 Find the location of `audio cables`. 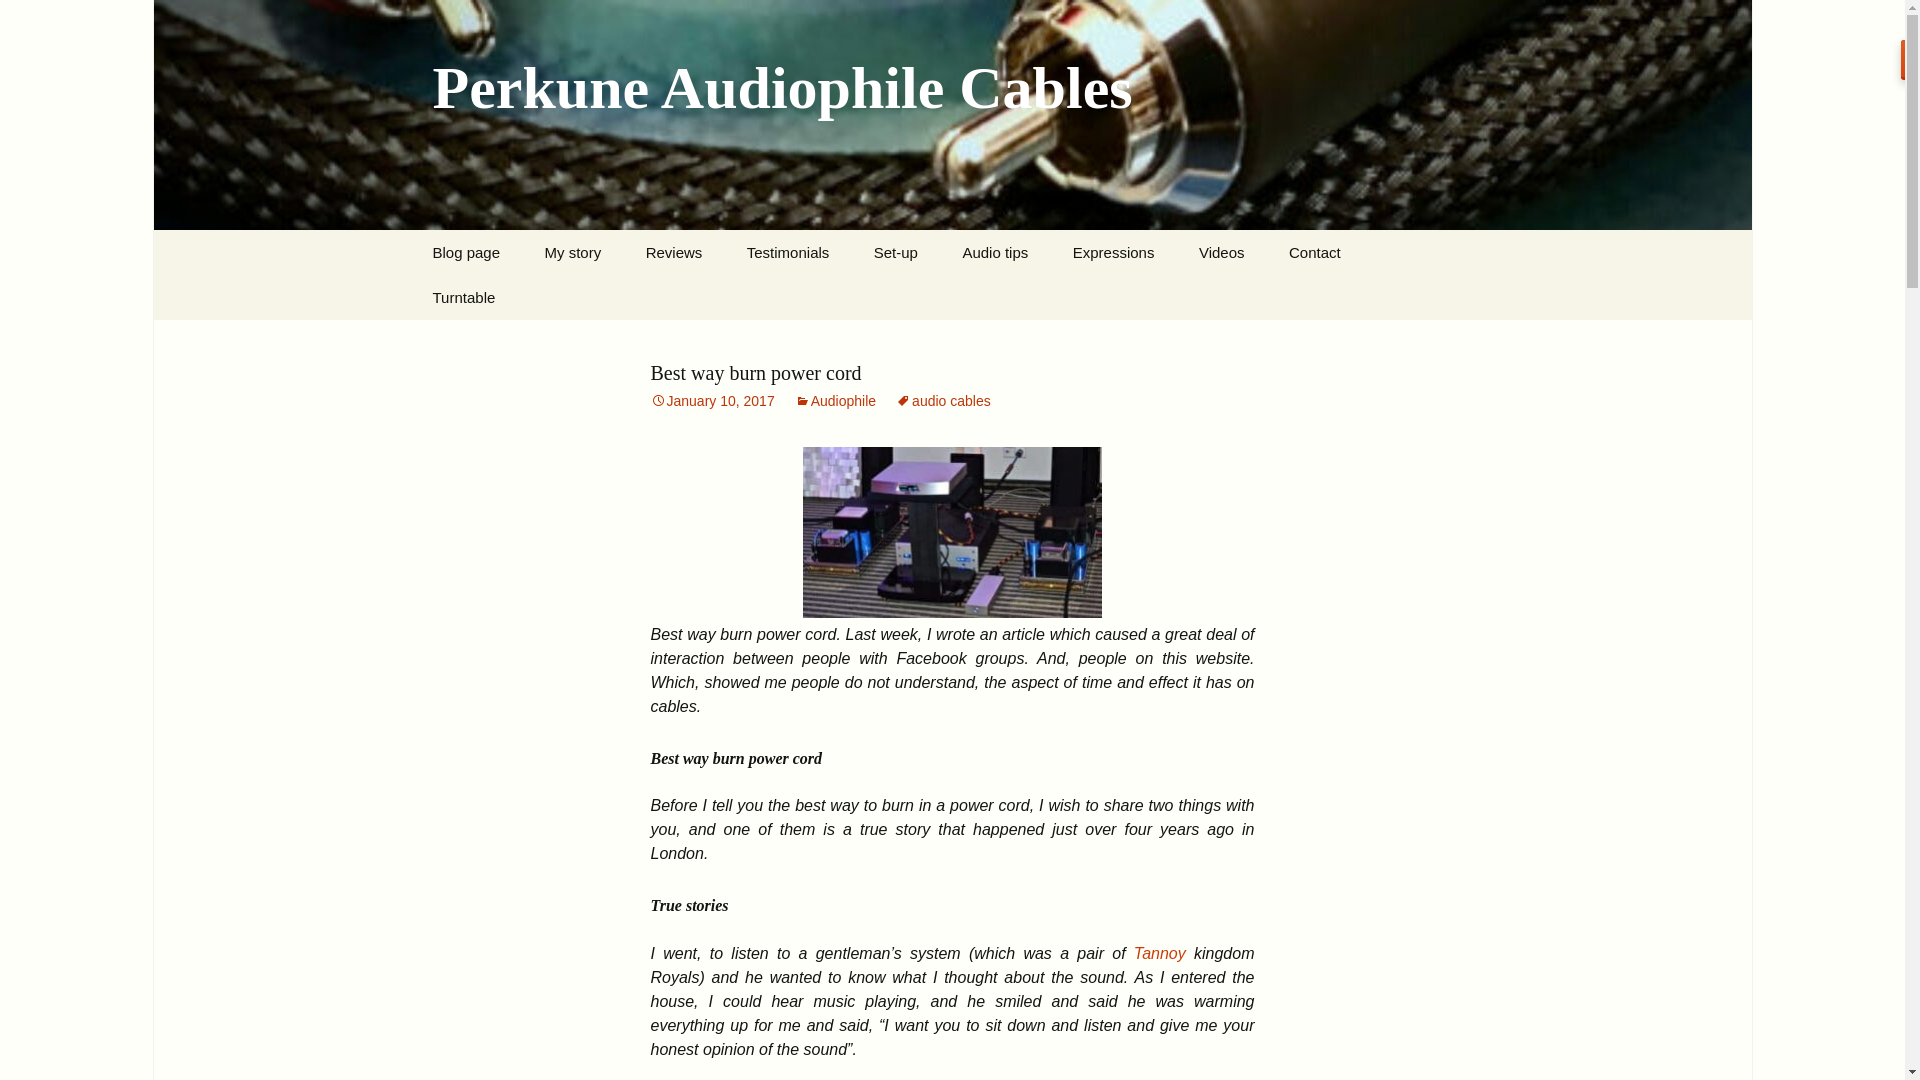

audio cables is located at coordinates (943, 401).